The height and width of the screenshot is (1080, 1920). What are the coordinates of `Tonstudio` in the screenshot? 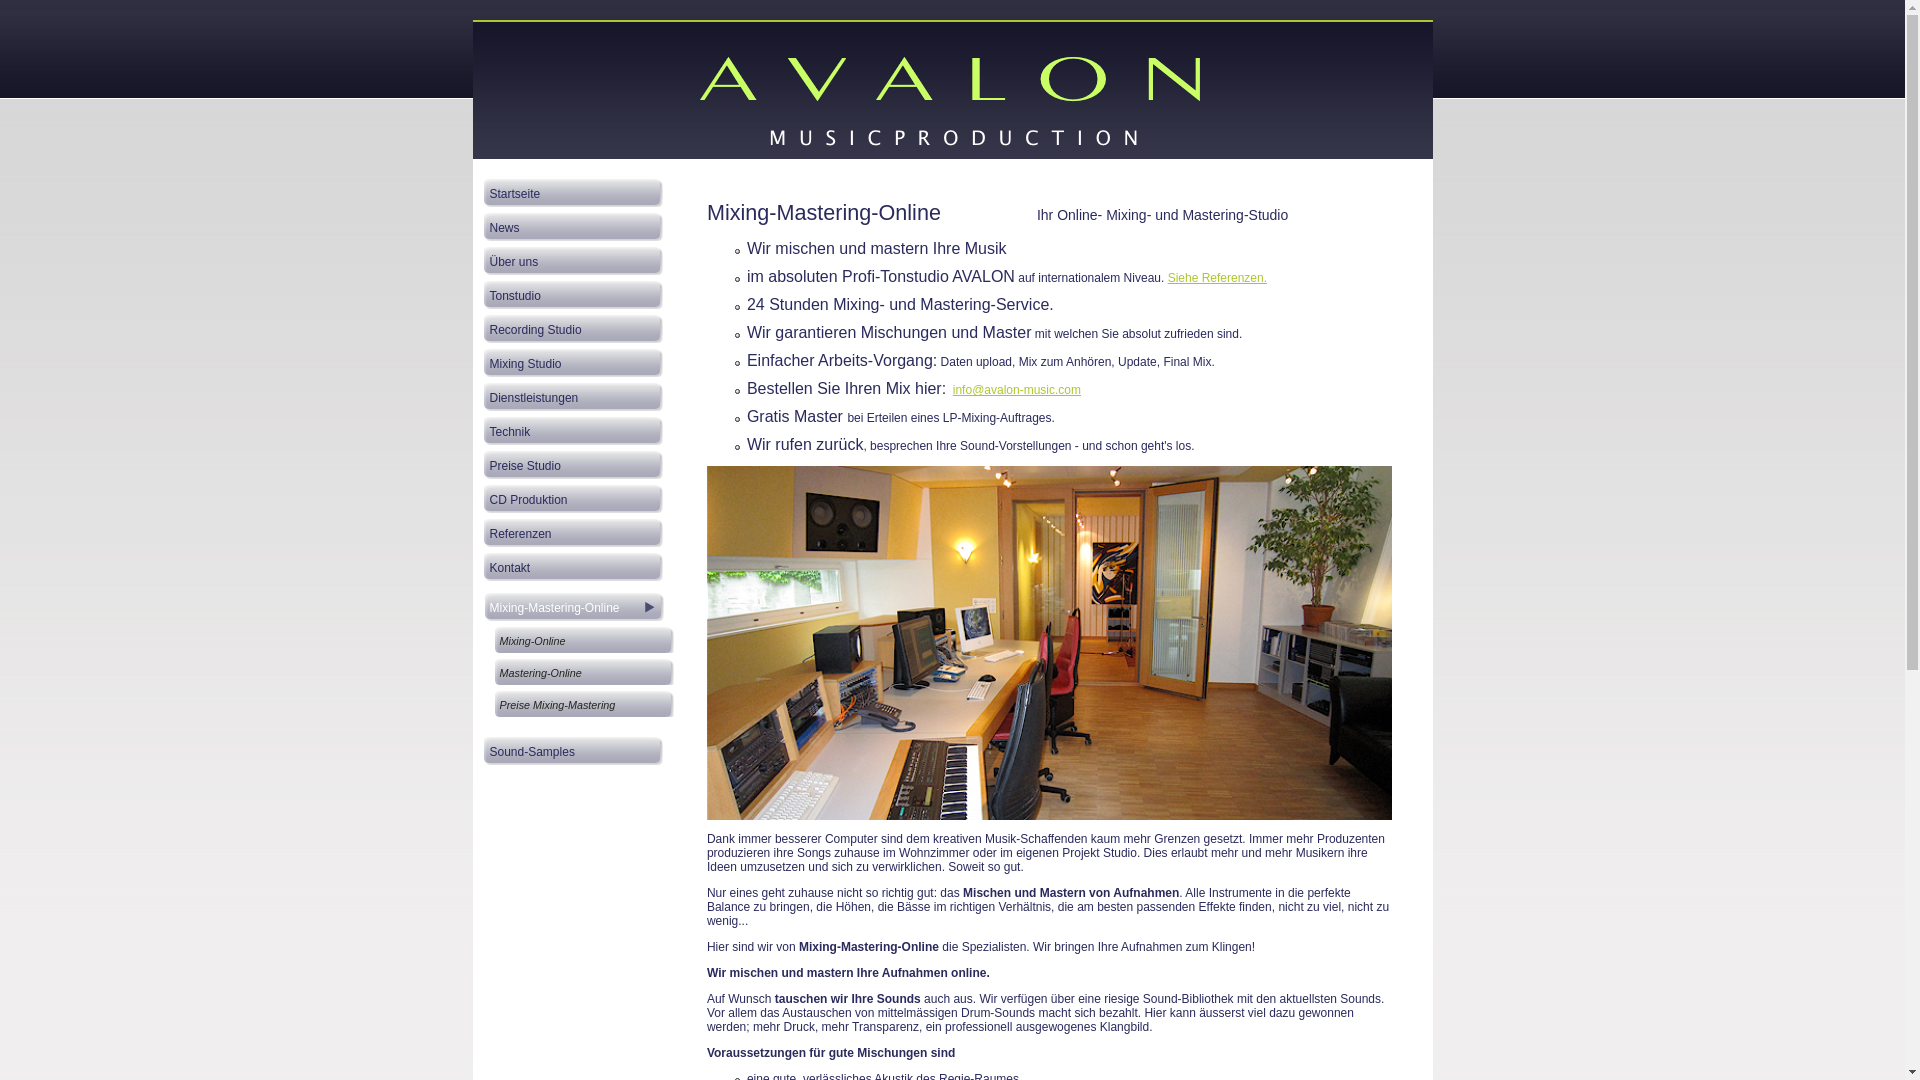 It's located at (574, 293).